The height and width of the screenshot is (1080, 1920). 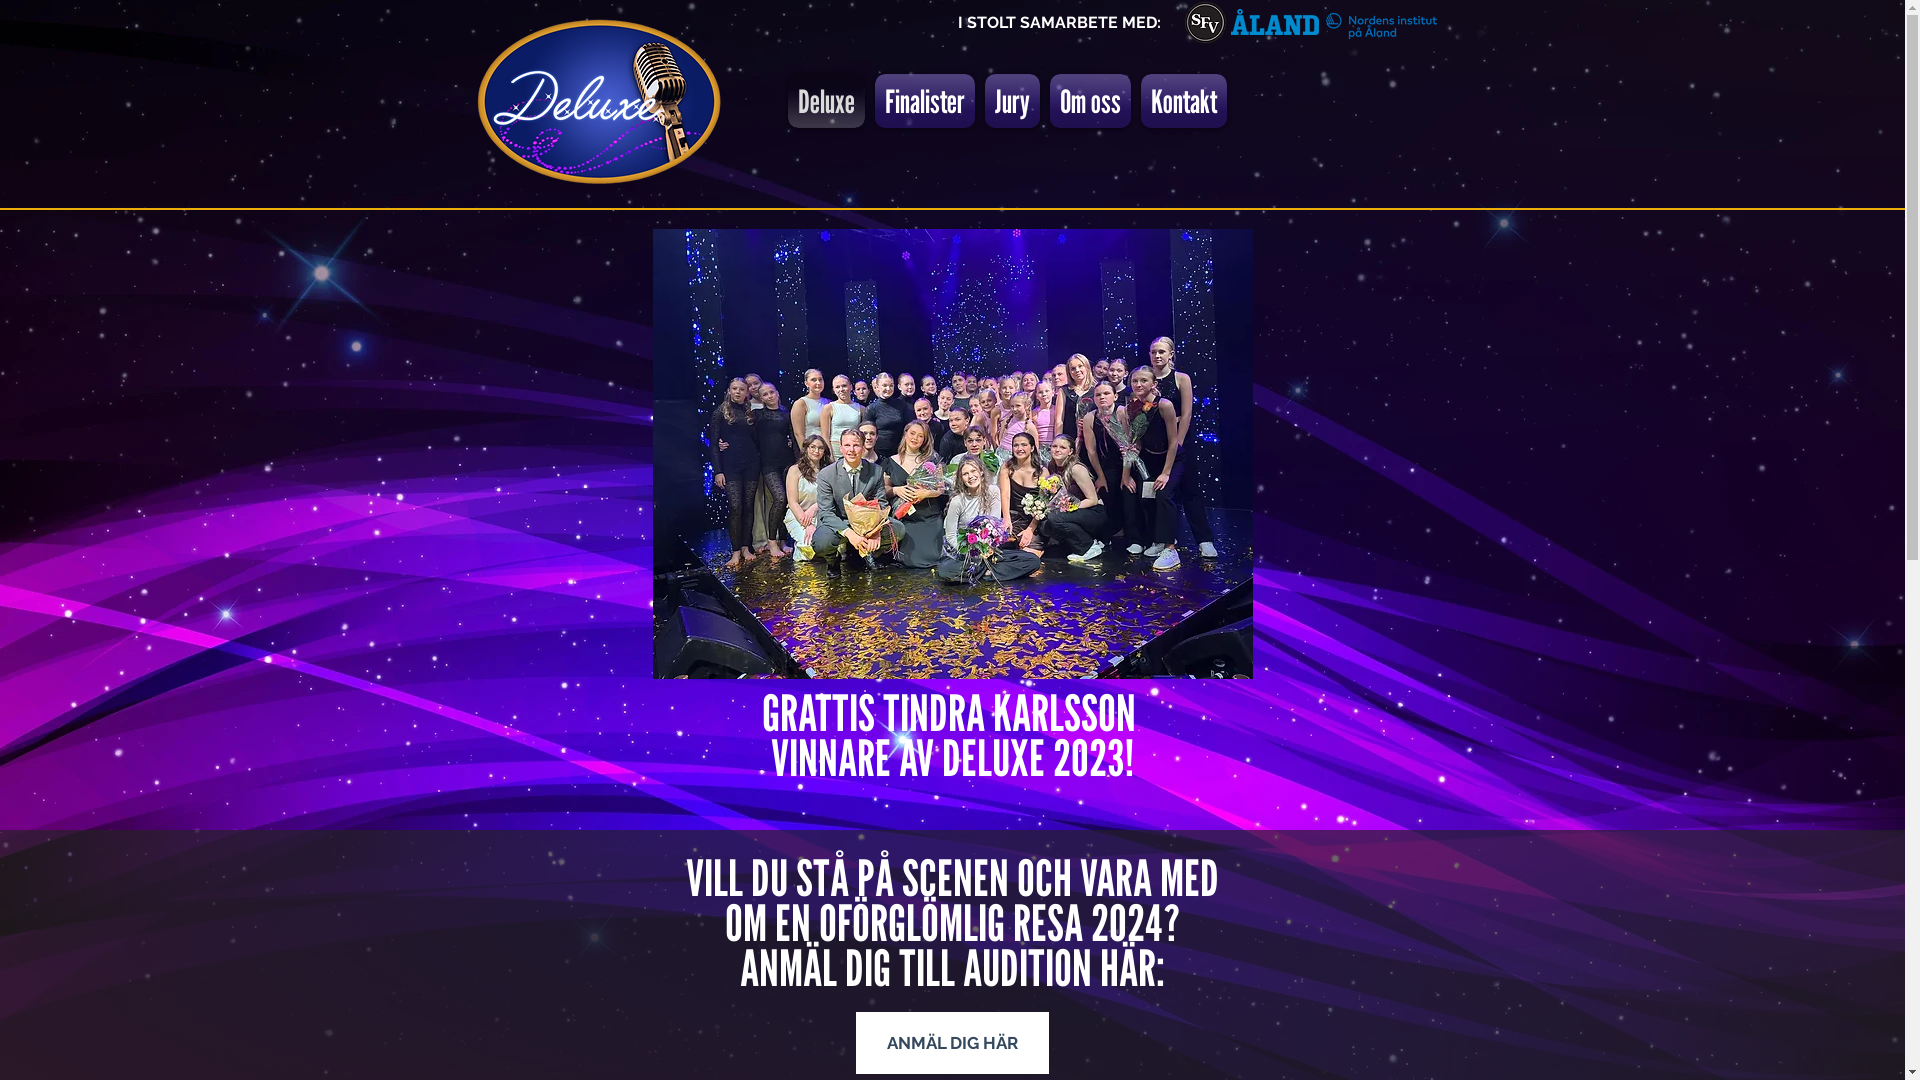 What do you see at coordinates (826, 101) in the screenshot?
I see `Deluxe` at bounding box center [826, 101].